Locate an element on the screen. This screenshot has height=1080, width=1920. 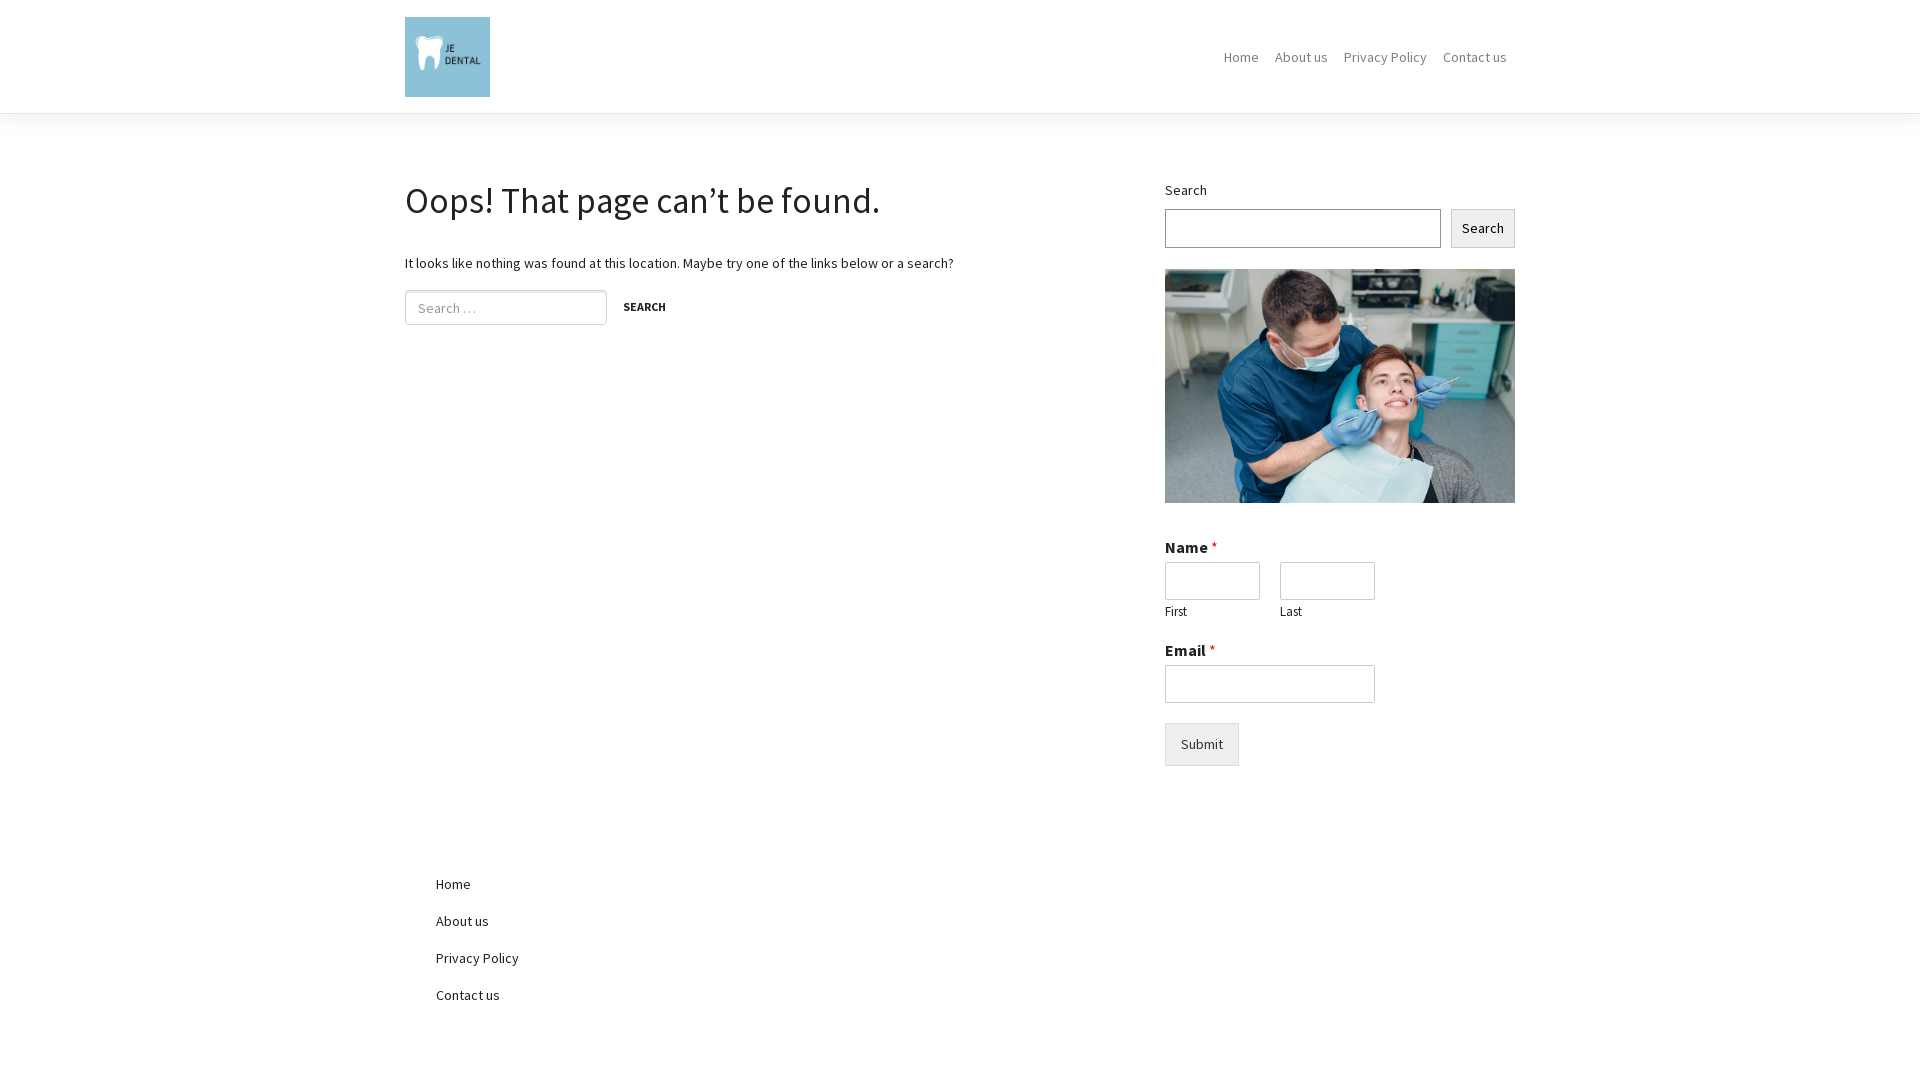
Home is located at coordinates (1242, 57).